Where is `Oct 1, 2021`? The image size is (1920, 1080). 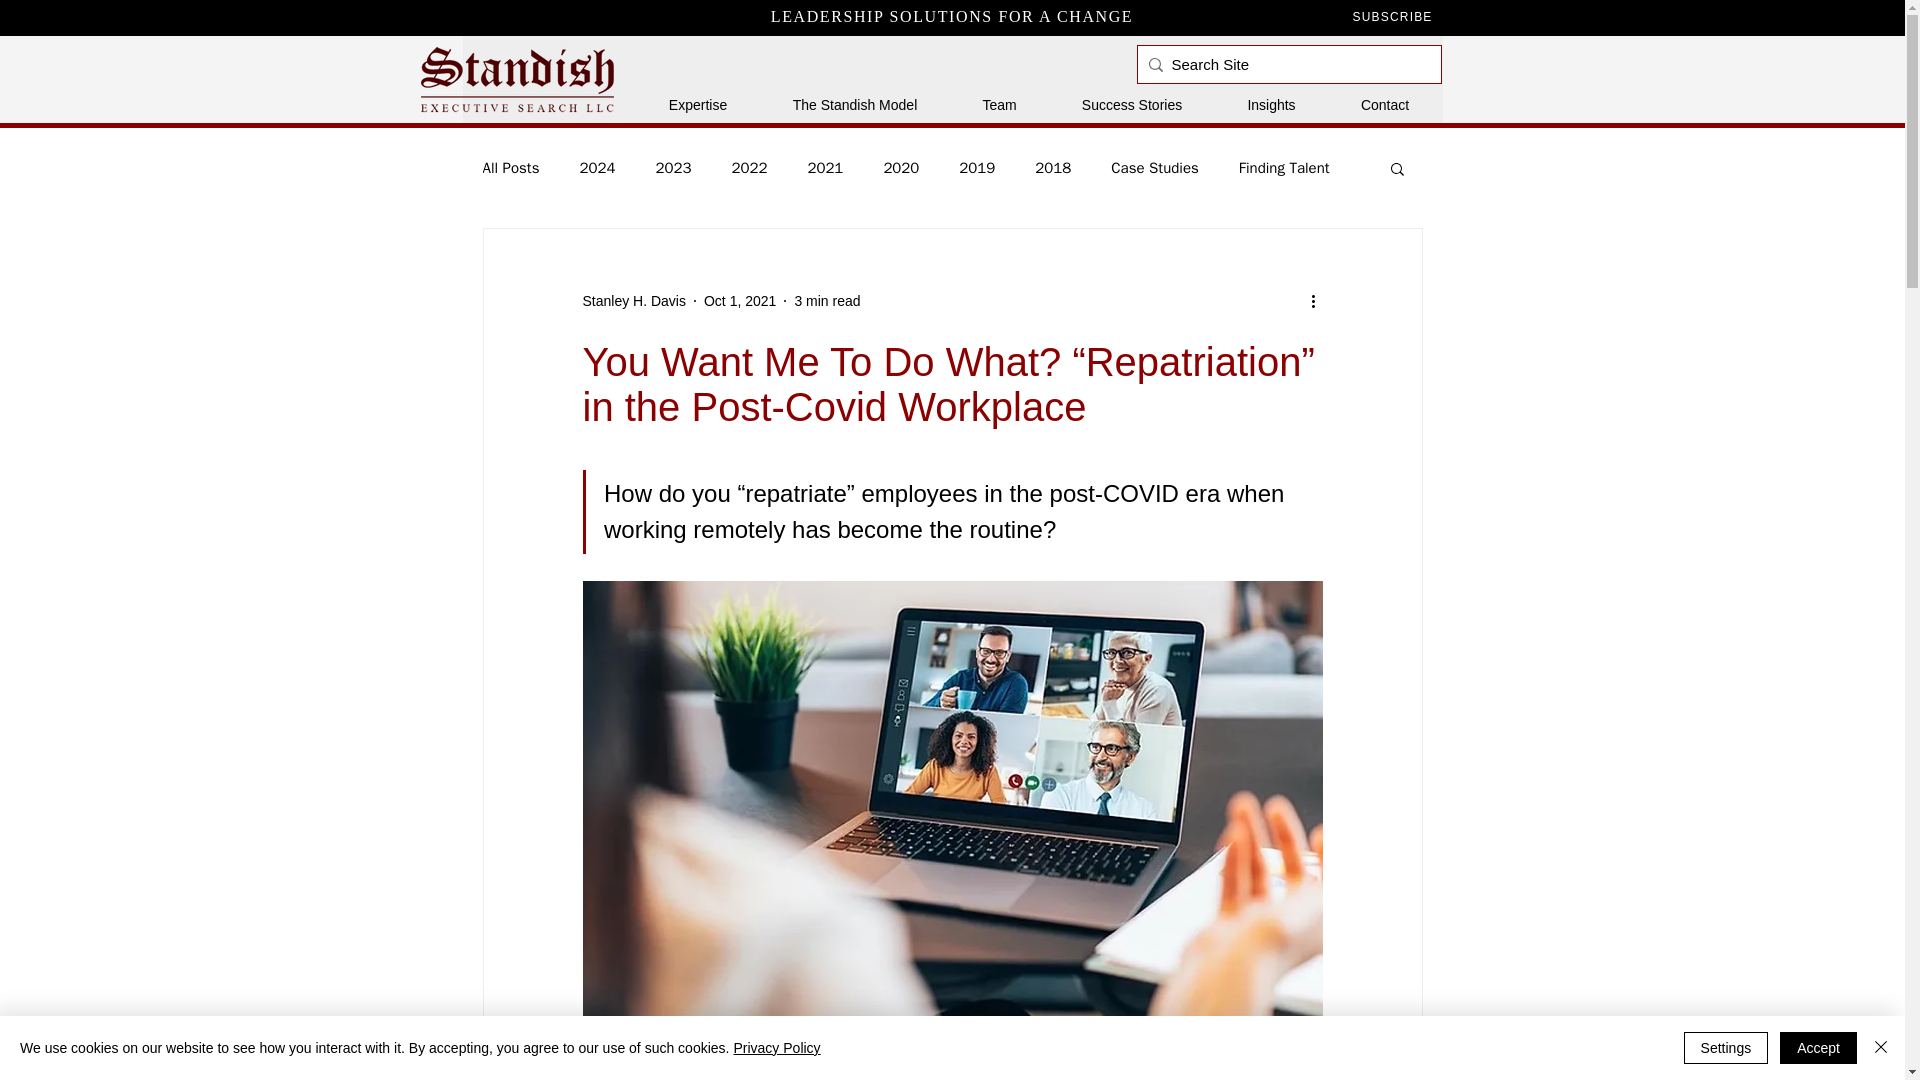 Oct 1, 2021 is located at coordinates (740, 299).